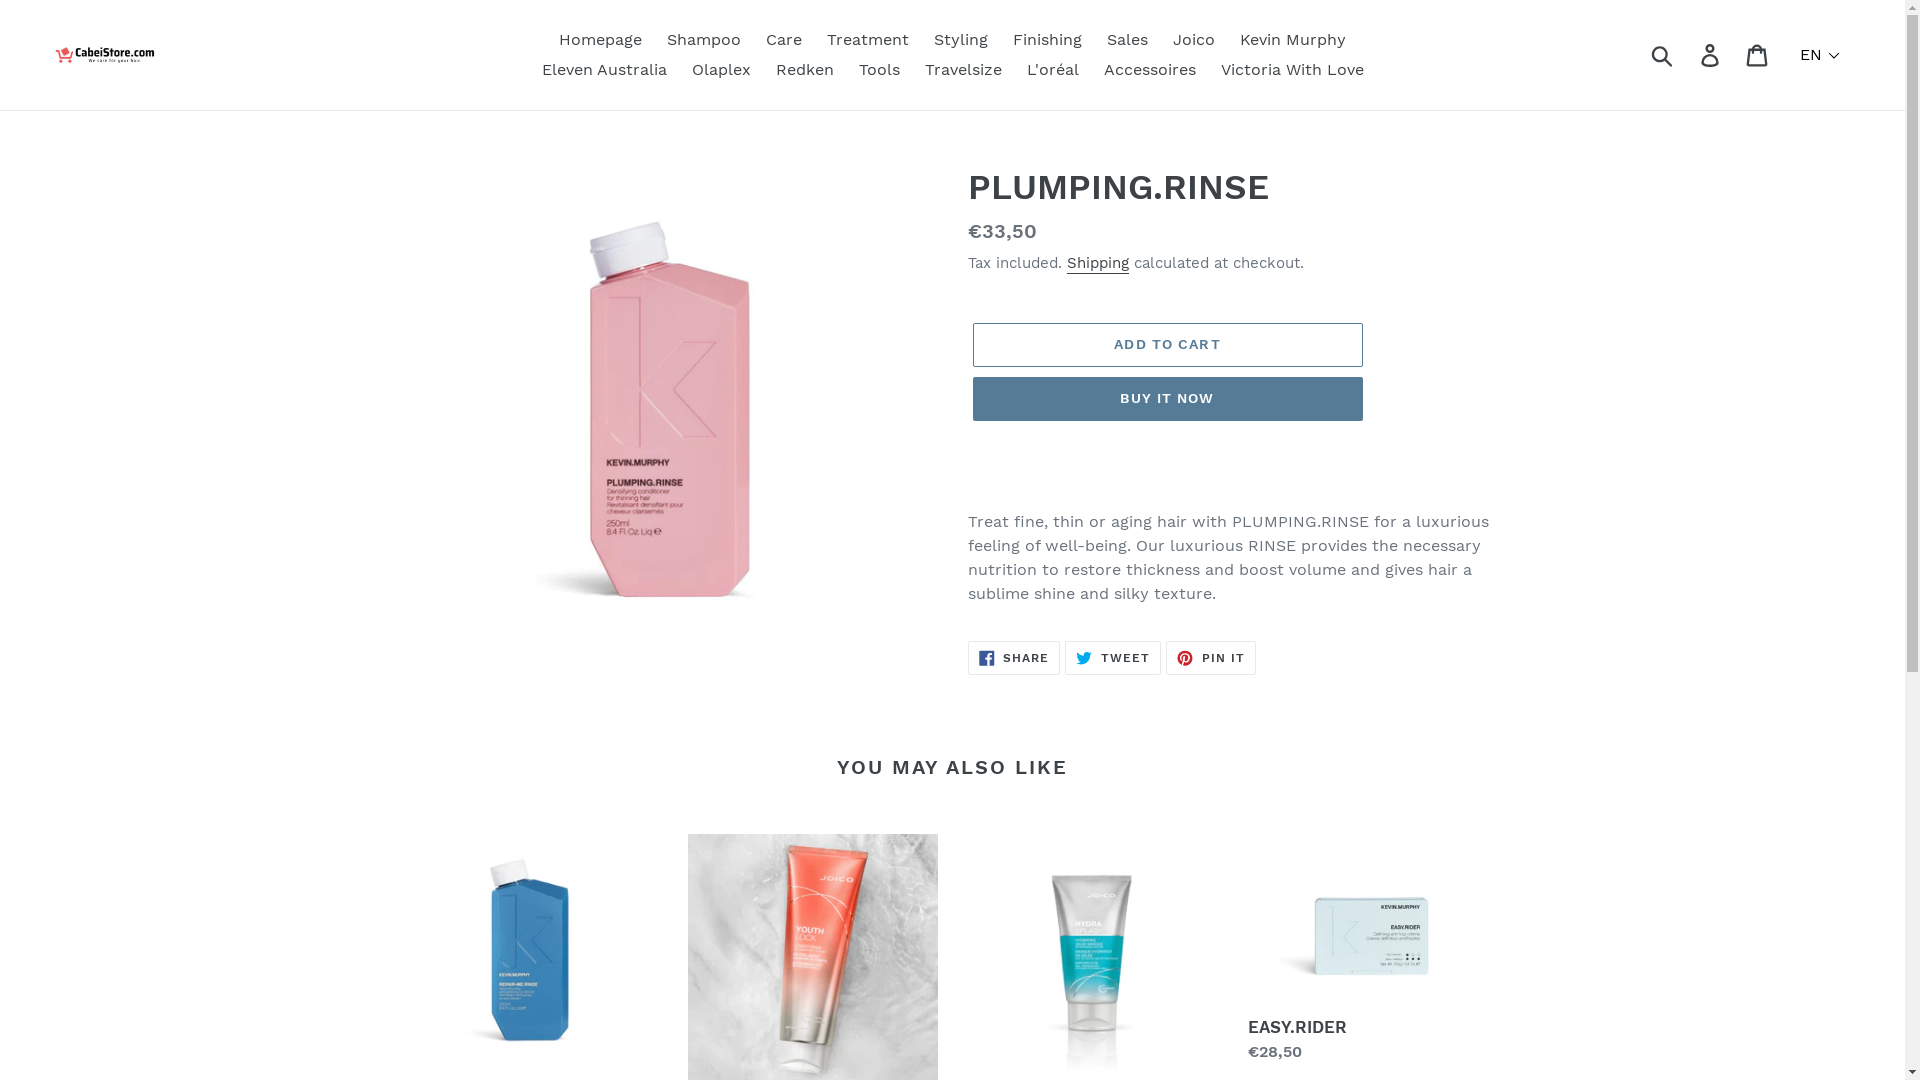 Image resolution: width=1920 pixels, height=1080 pixels. What do you see at coordinates (722, 70) in the screenshot?
I see `Olaplex` at bounding box center [722, 70].